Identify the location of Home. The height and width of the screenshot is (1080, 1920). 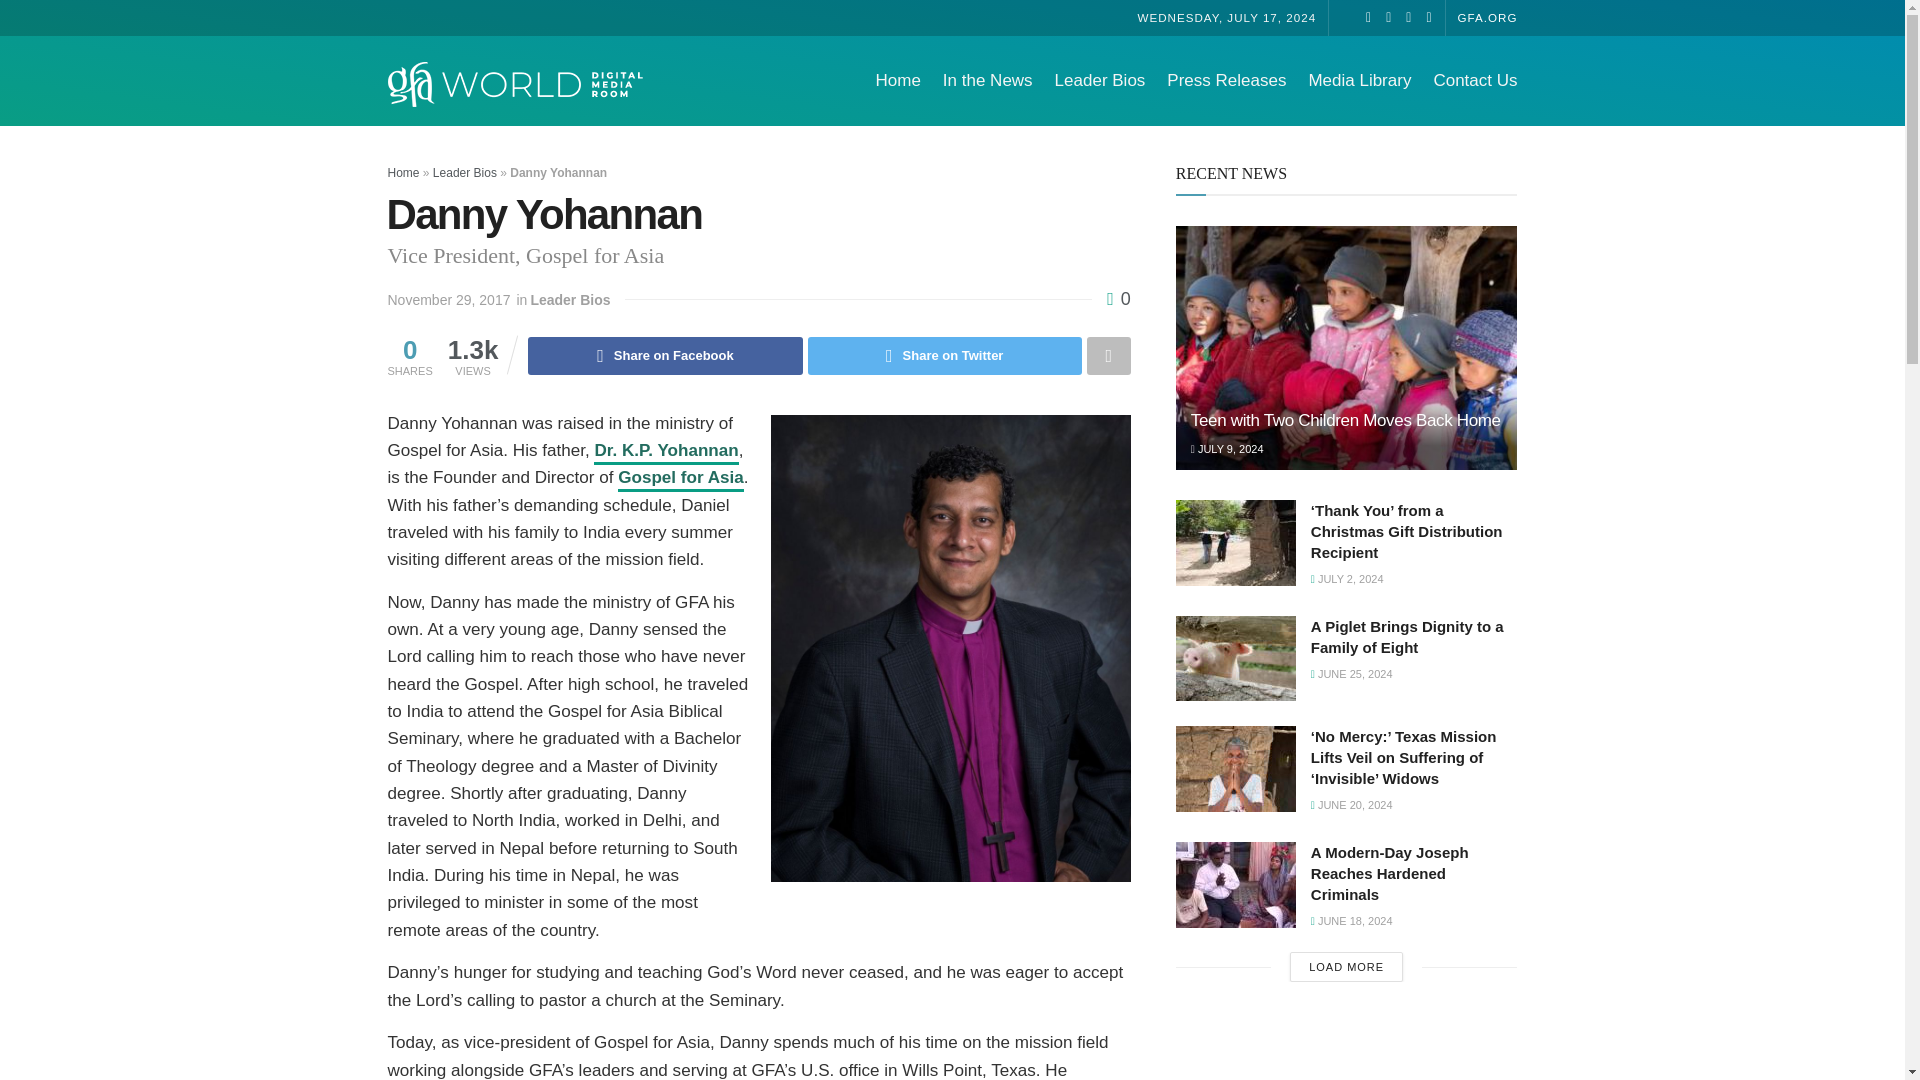
(897, 80).